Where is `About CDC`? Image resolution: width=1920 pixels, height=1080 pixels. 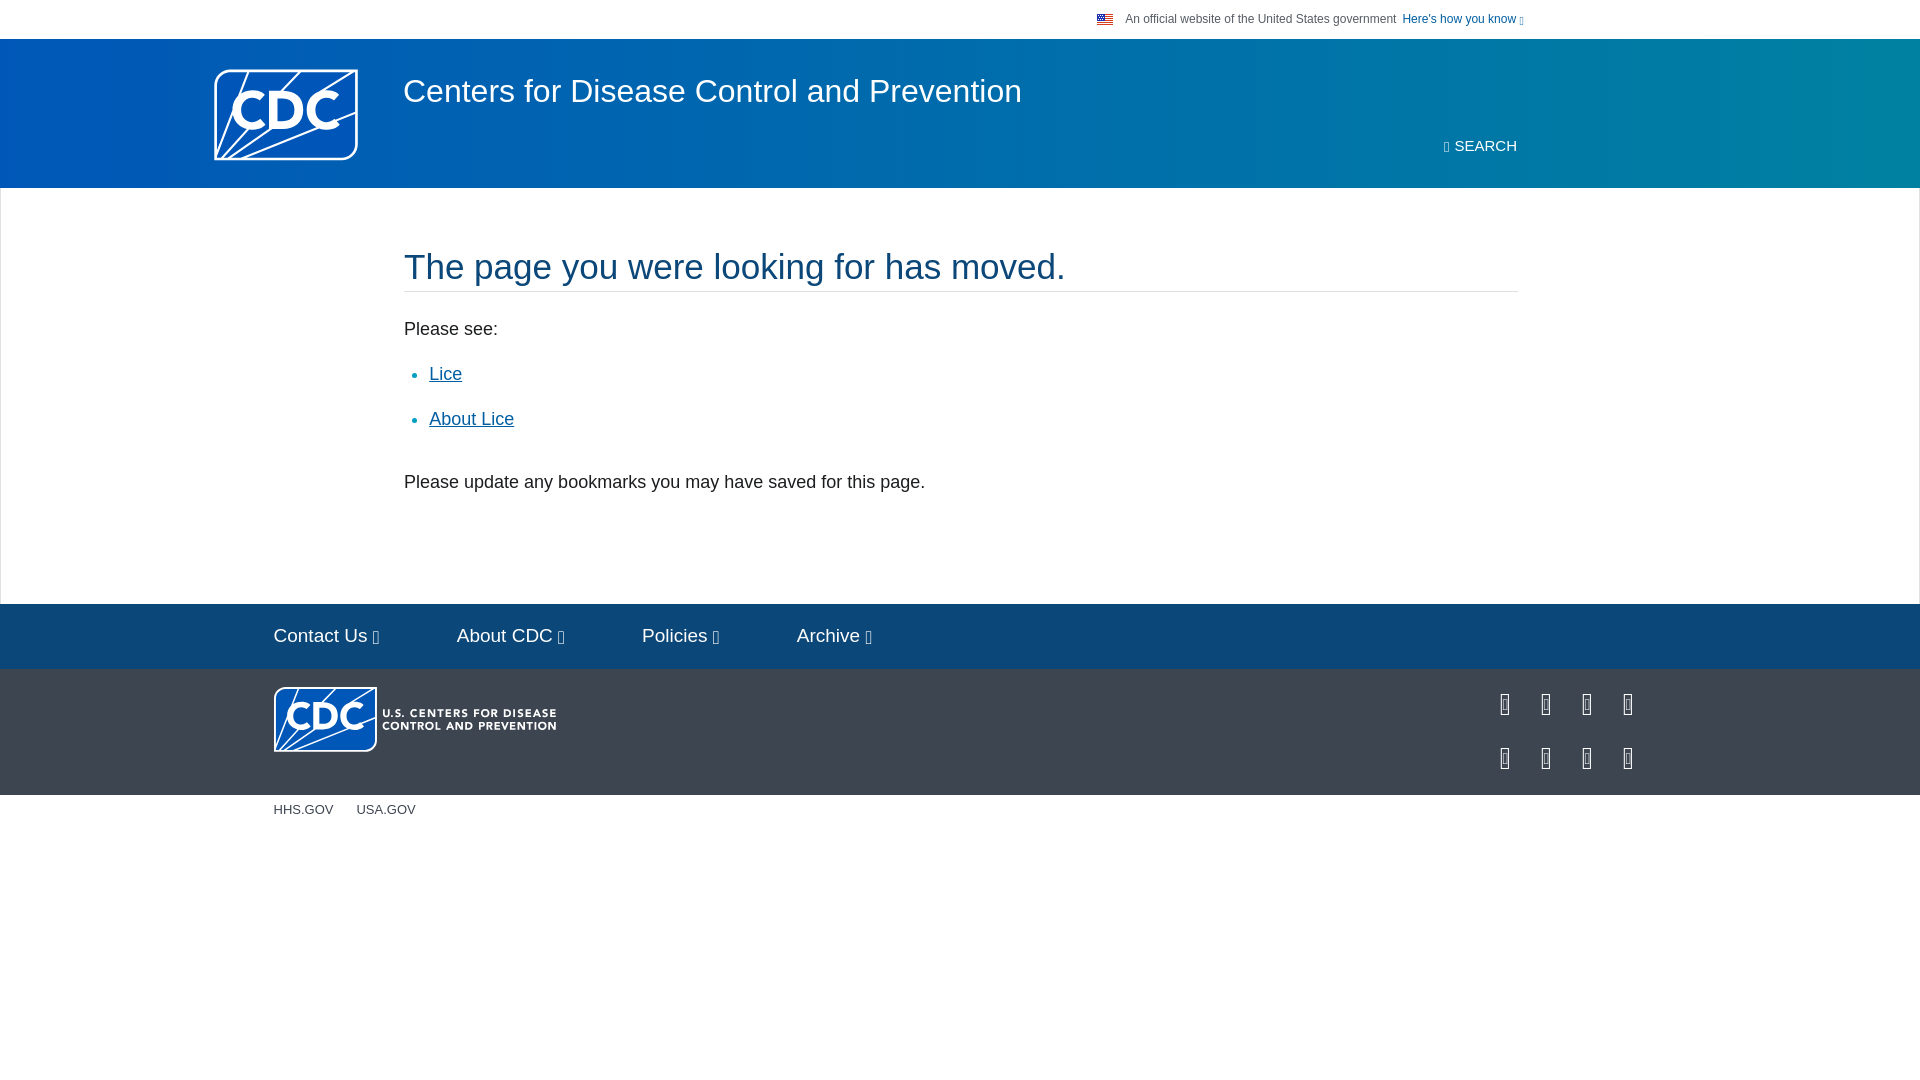 About CDC is located at coordinates (511, 636).